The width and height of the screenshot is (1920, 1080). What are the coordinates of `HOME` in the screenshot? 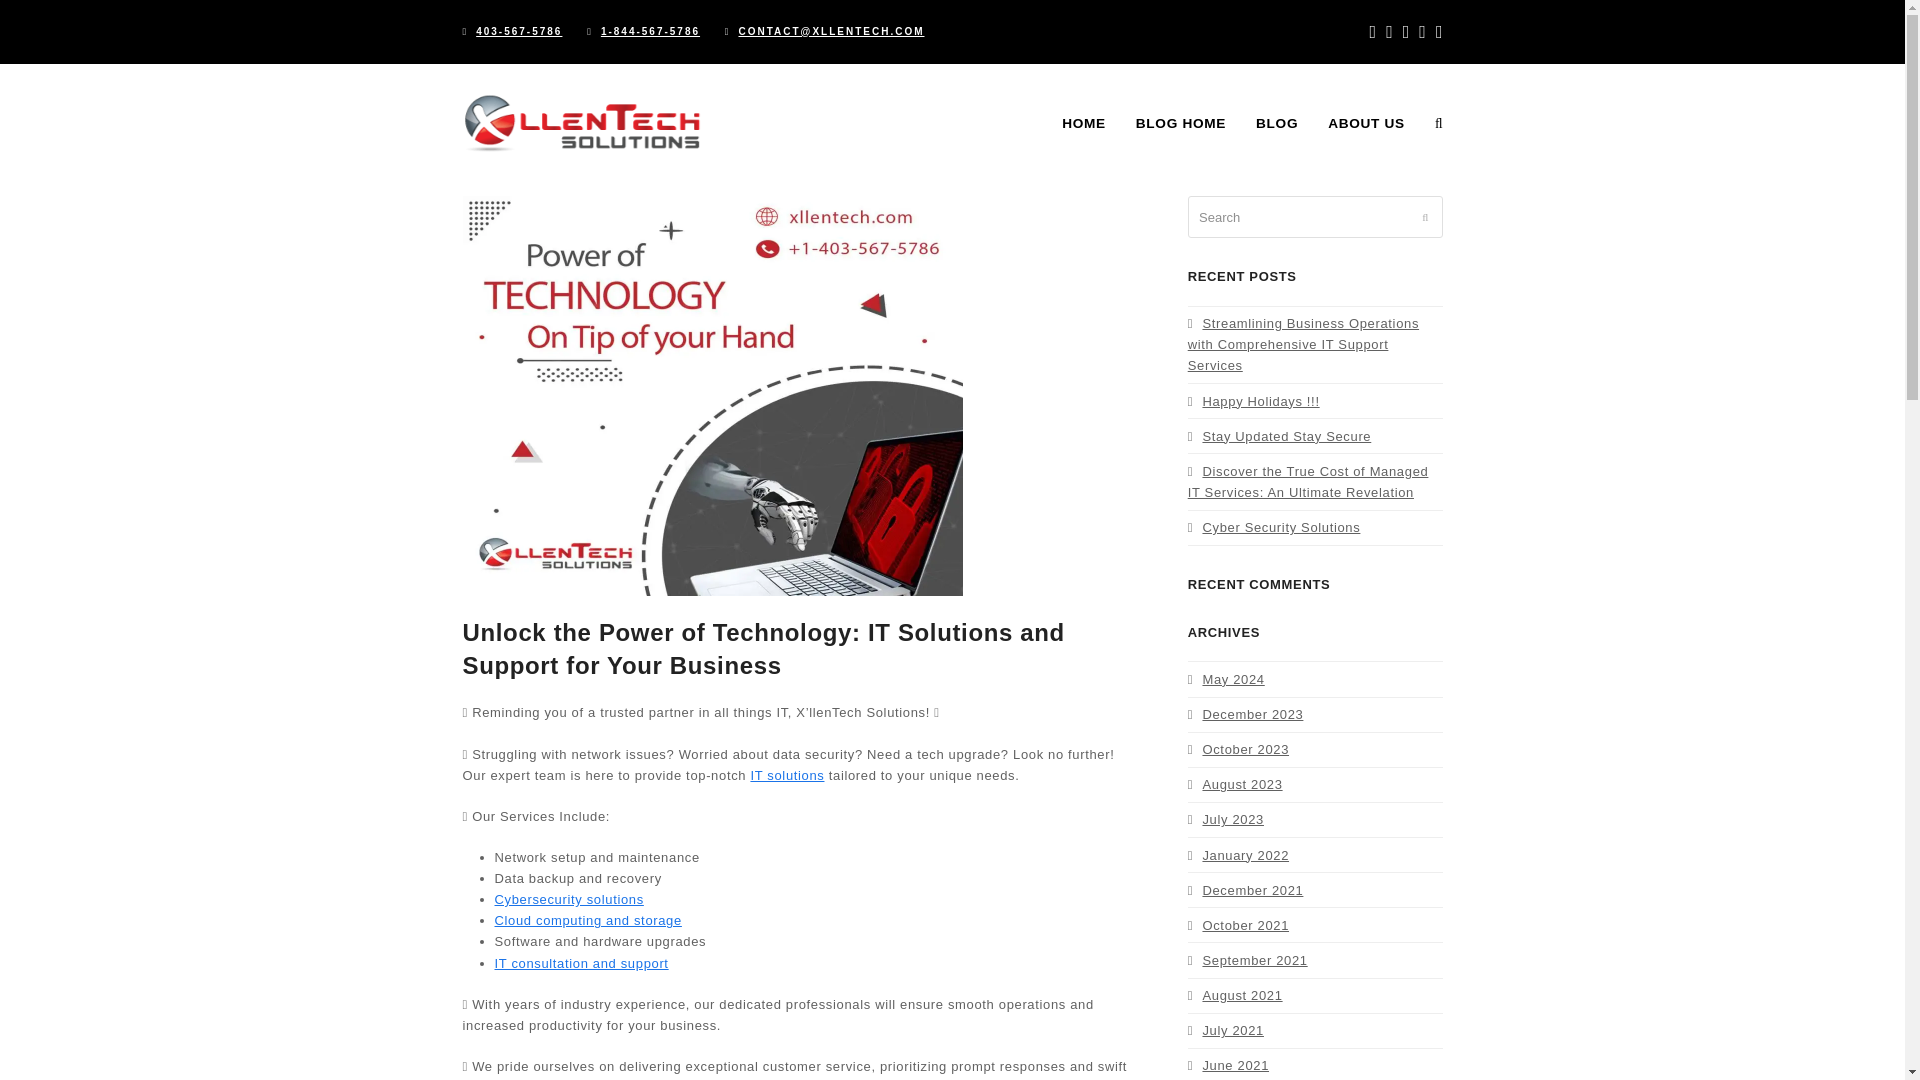 It's located at (1084, 124).